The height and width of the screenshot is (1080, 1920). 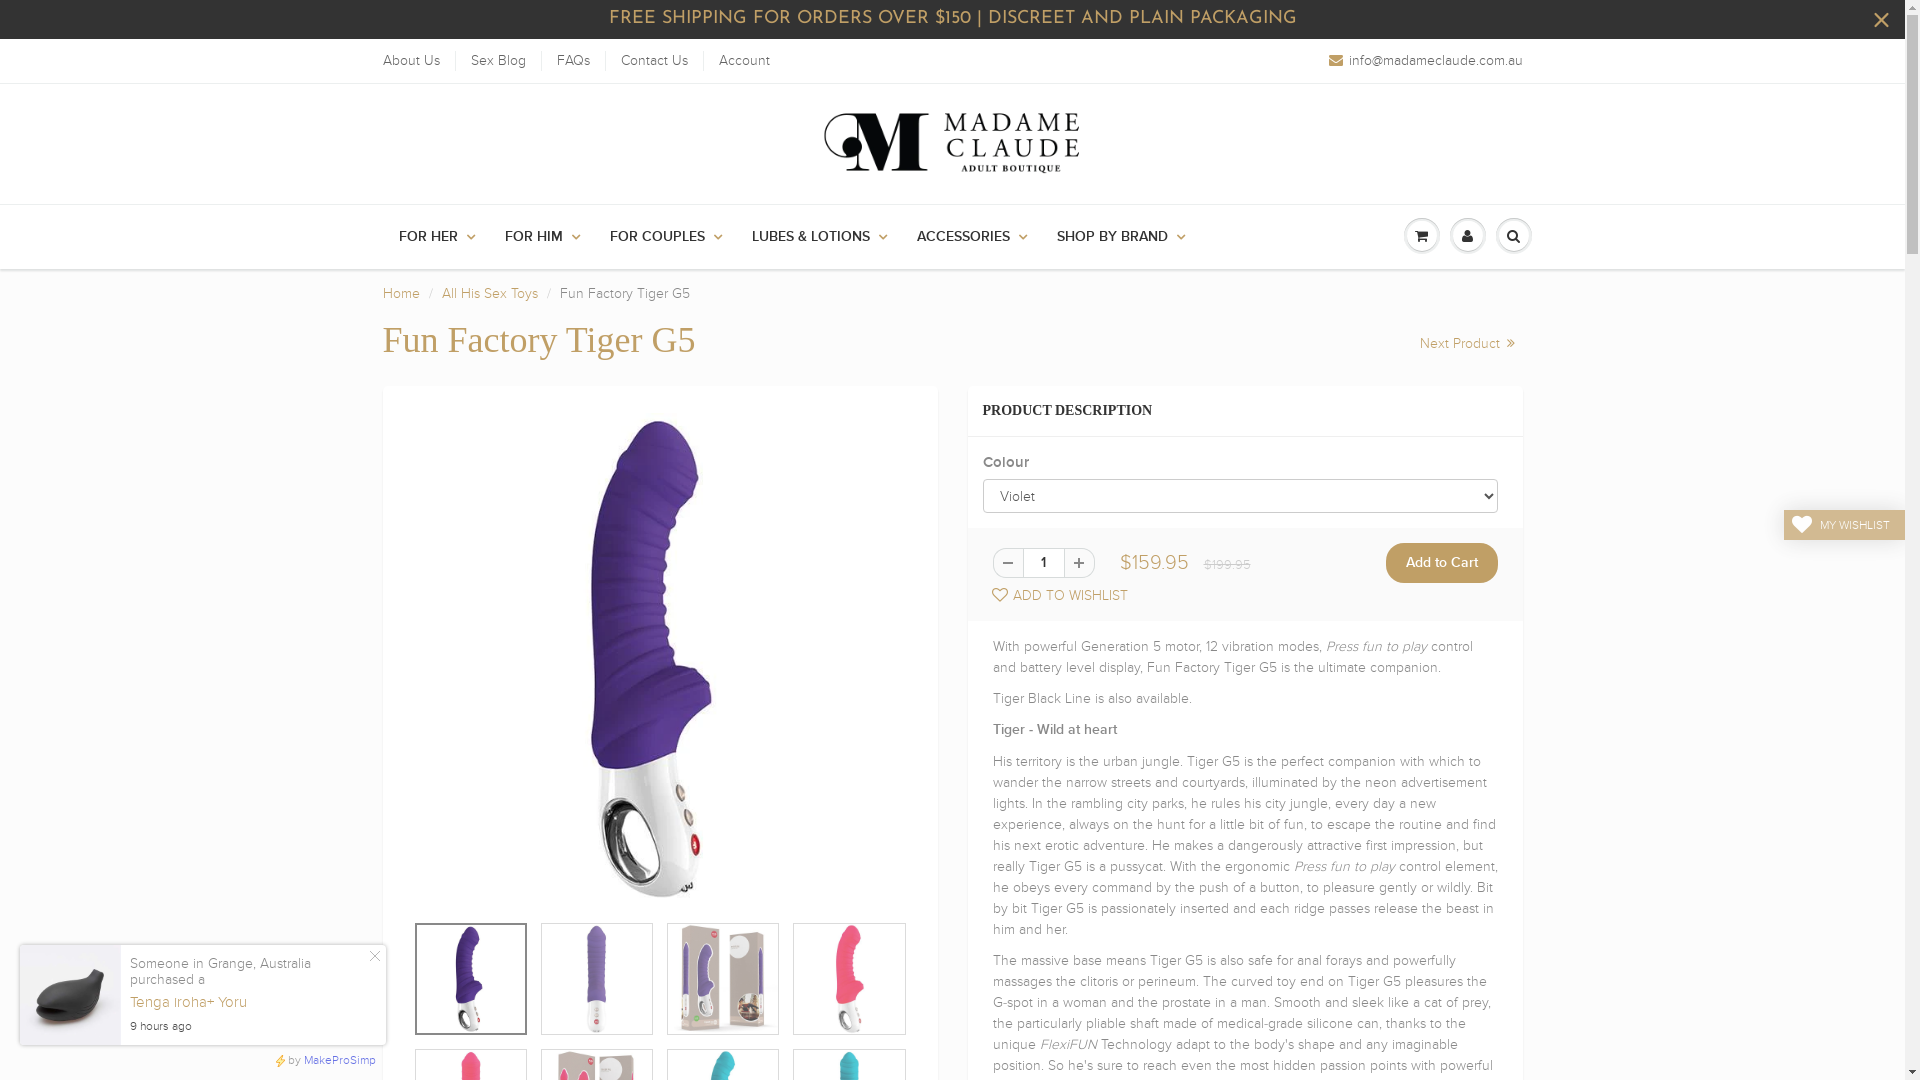 I want to click on Home, so click(x=400, y=294).